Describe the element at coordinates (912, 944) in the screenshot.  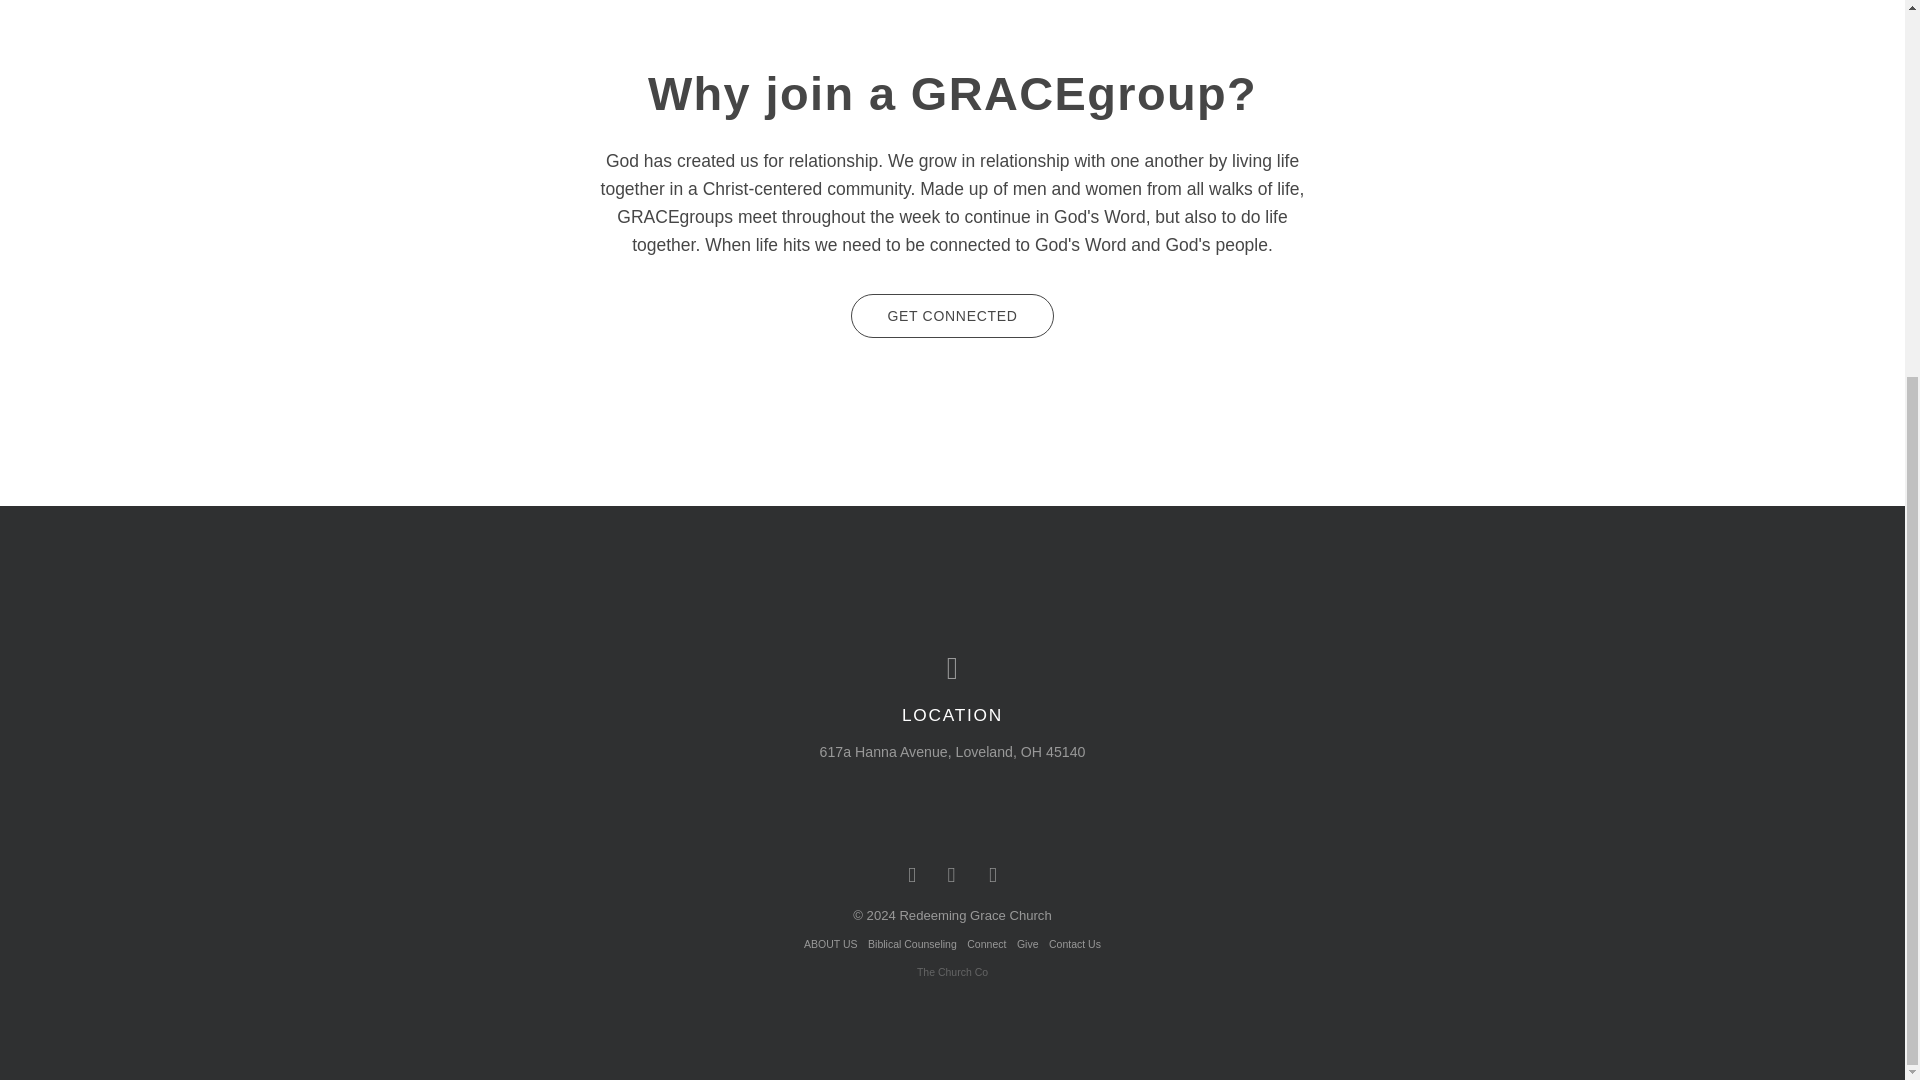
I see `Biblical Counseling` at that location.